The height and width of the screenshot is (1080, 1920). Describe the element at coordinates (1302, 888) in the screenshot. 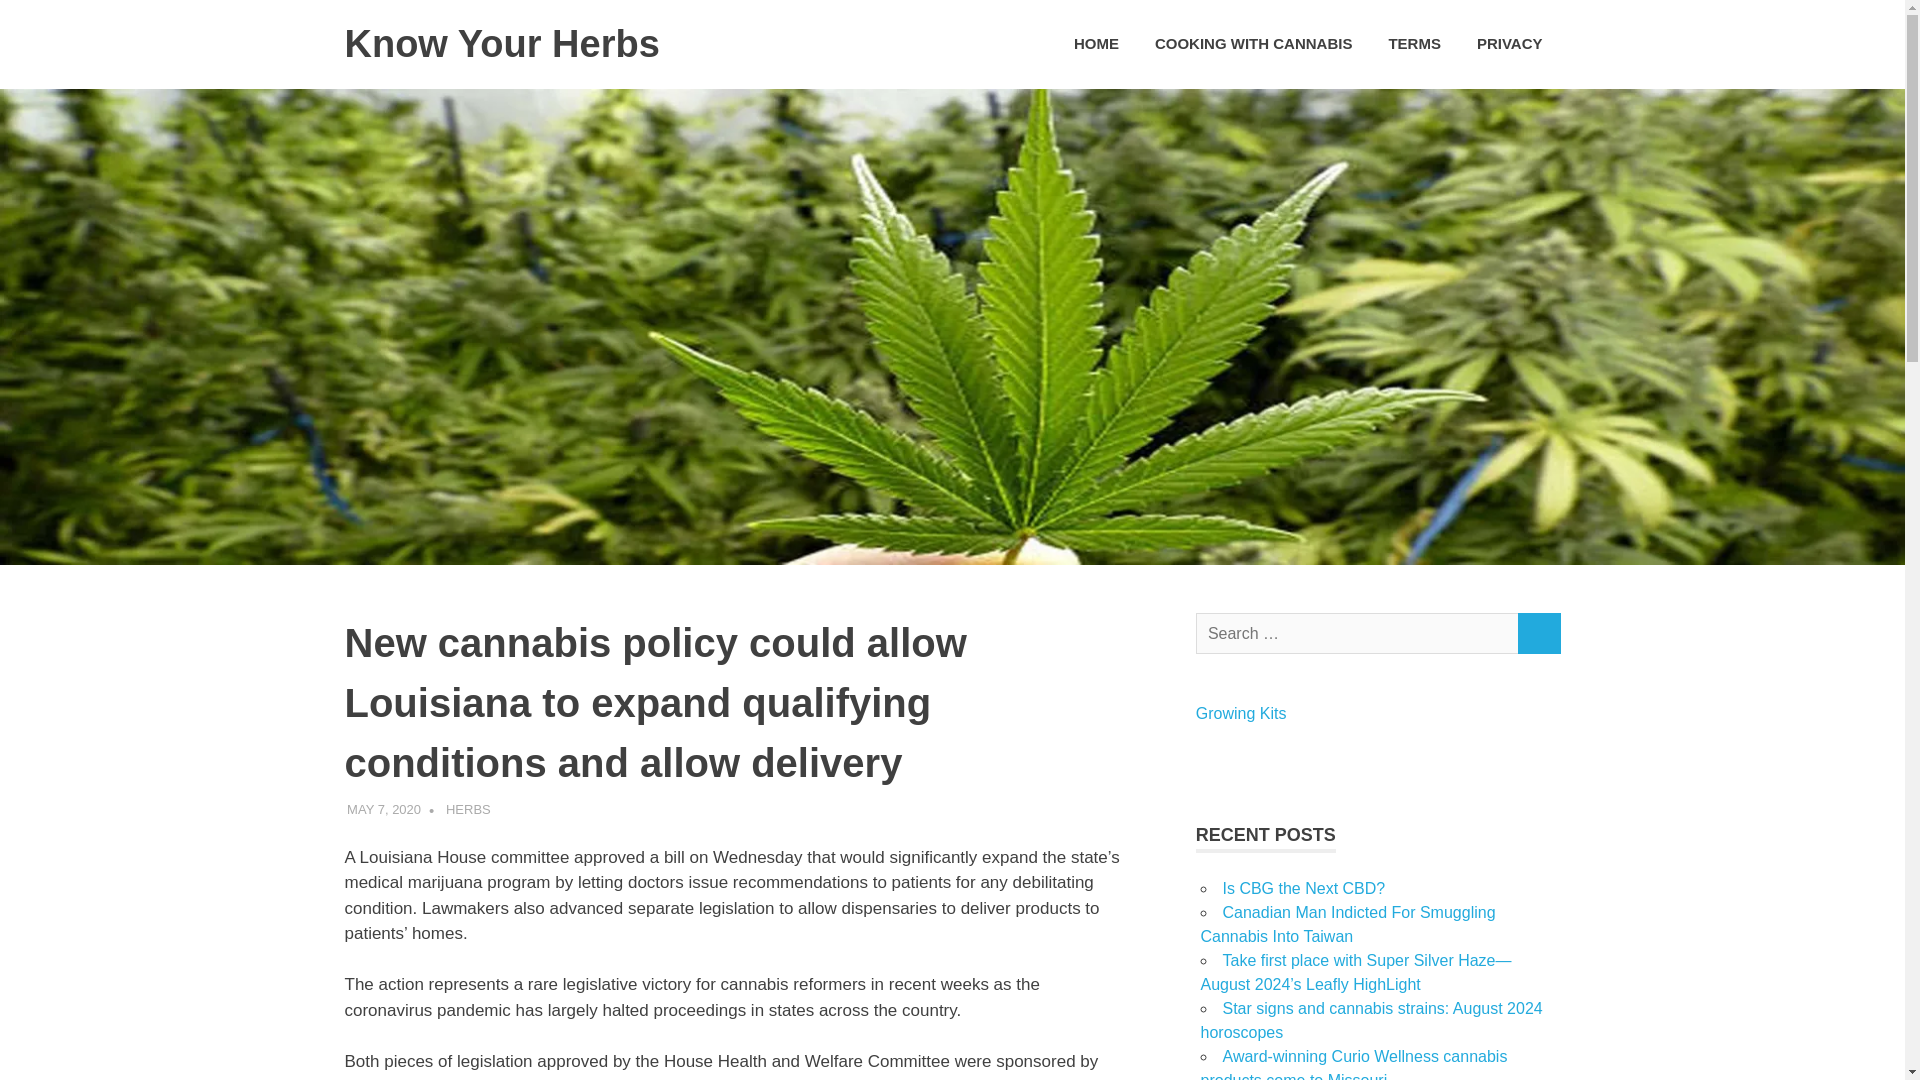

I see `Is CBG the Next CBD?` at that location.